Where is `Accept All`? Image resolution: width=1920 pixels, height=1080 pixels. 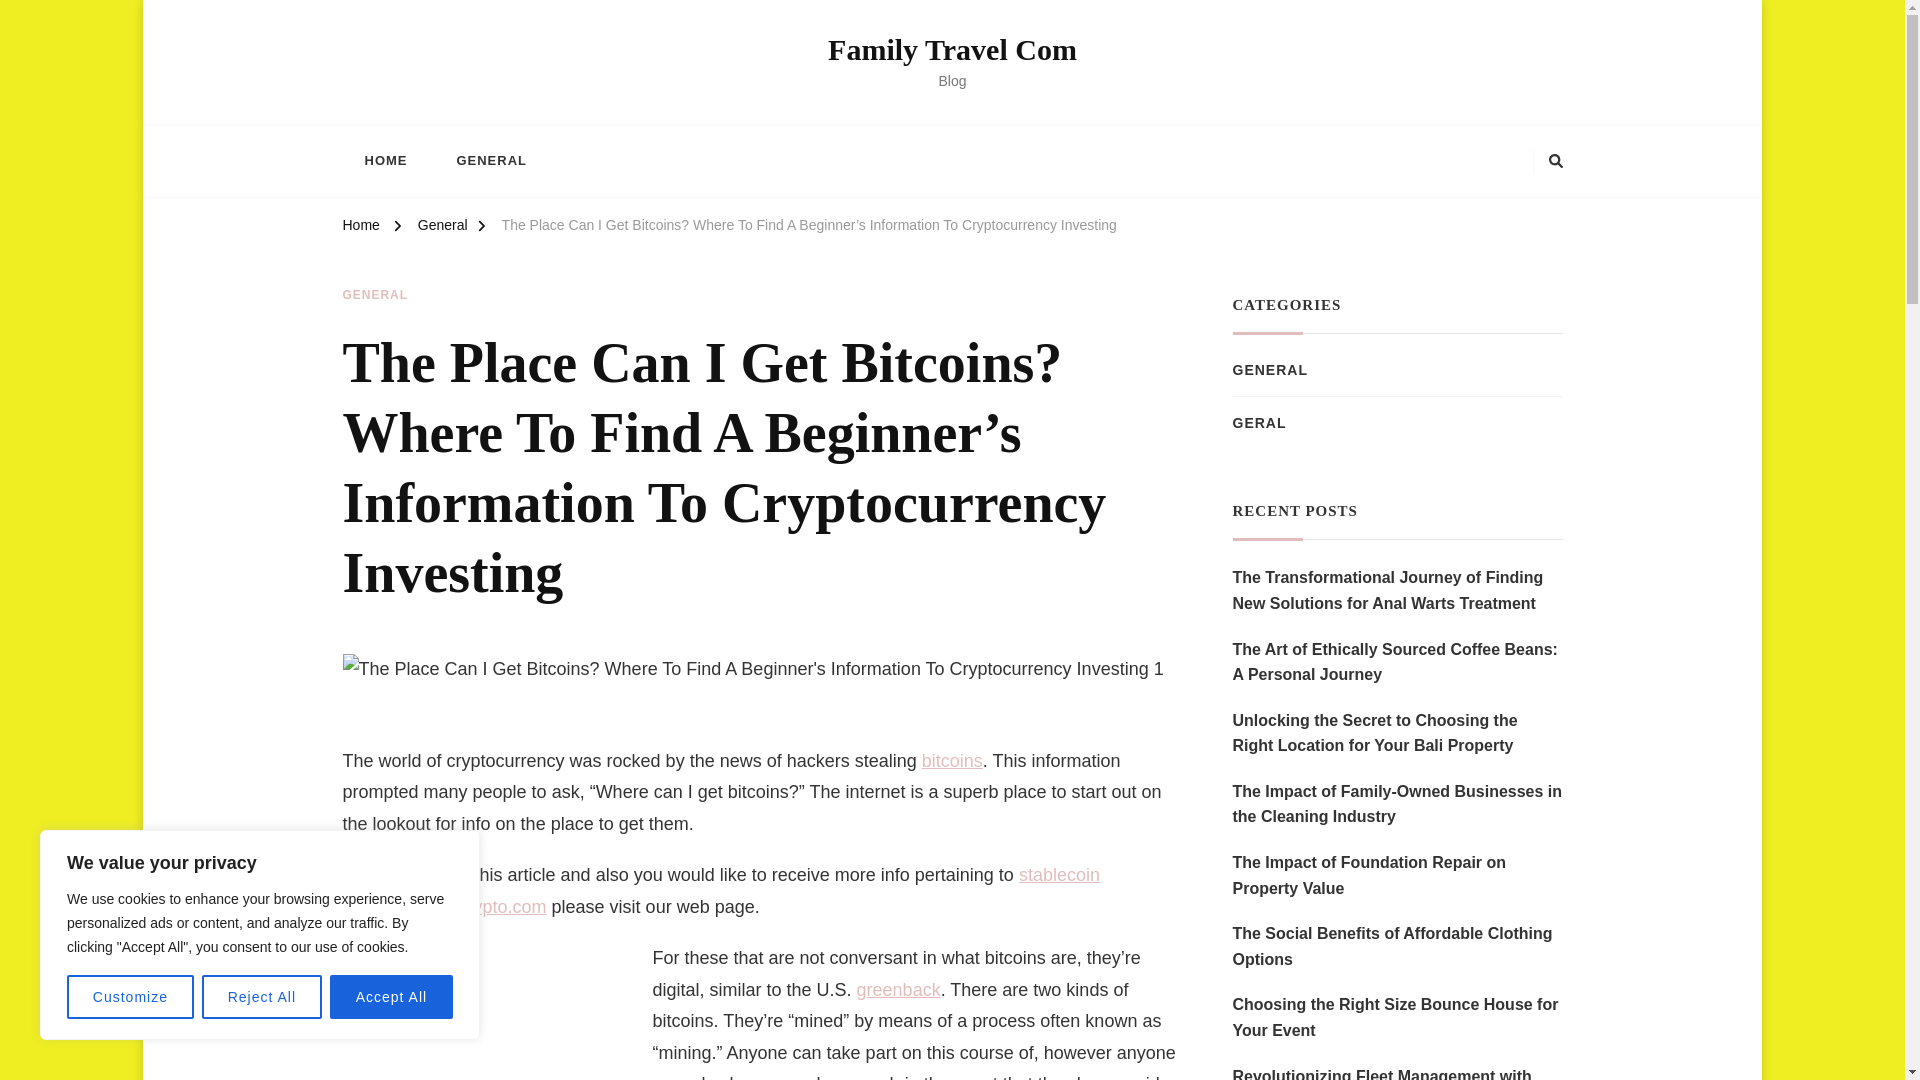 Accept All is located at coordinates (392, 997).